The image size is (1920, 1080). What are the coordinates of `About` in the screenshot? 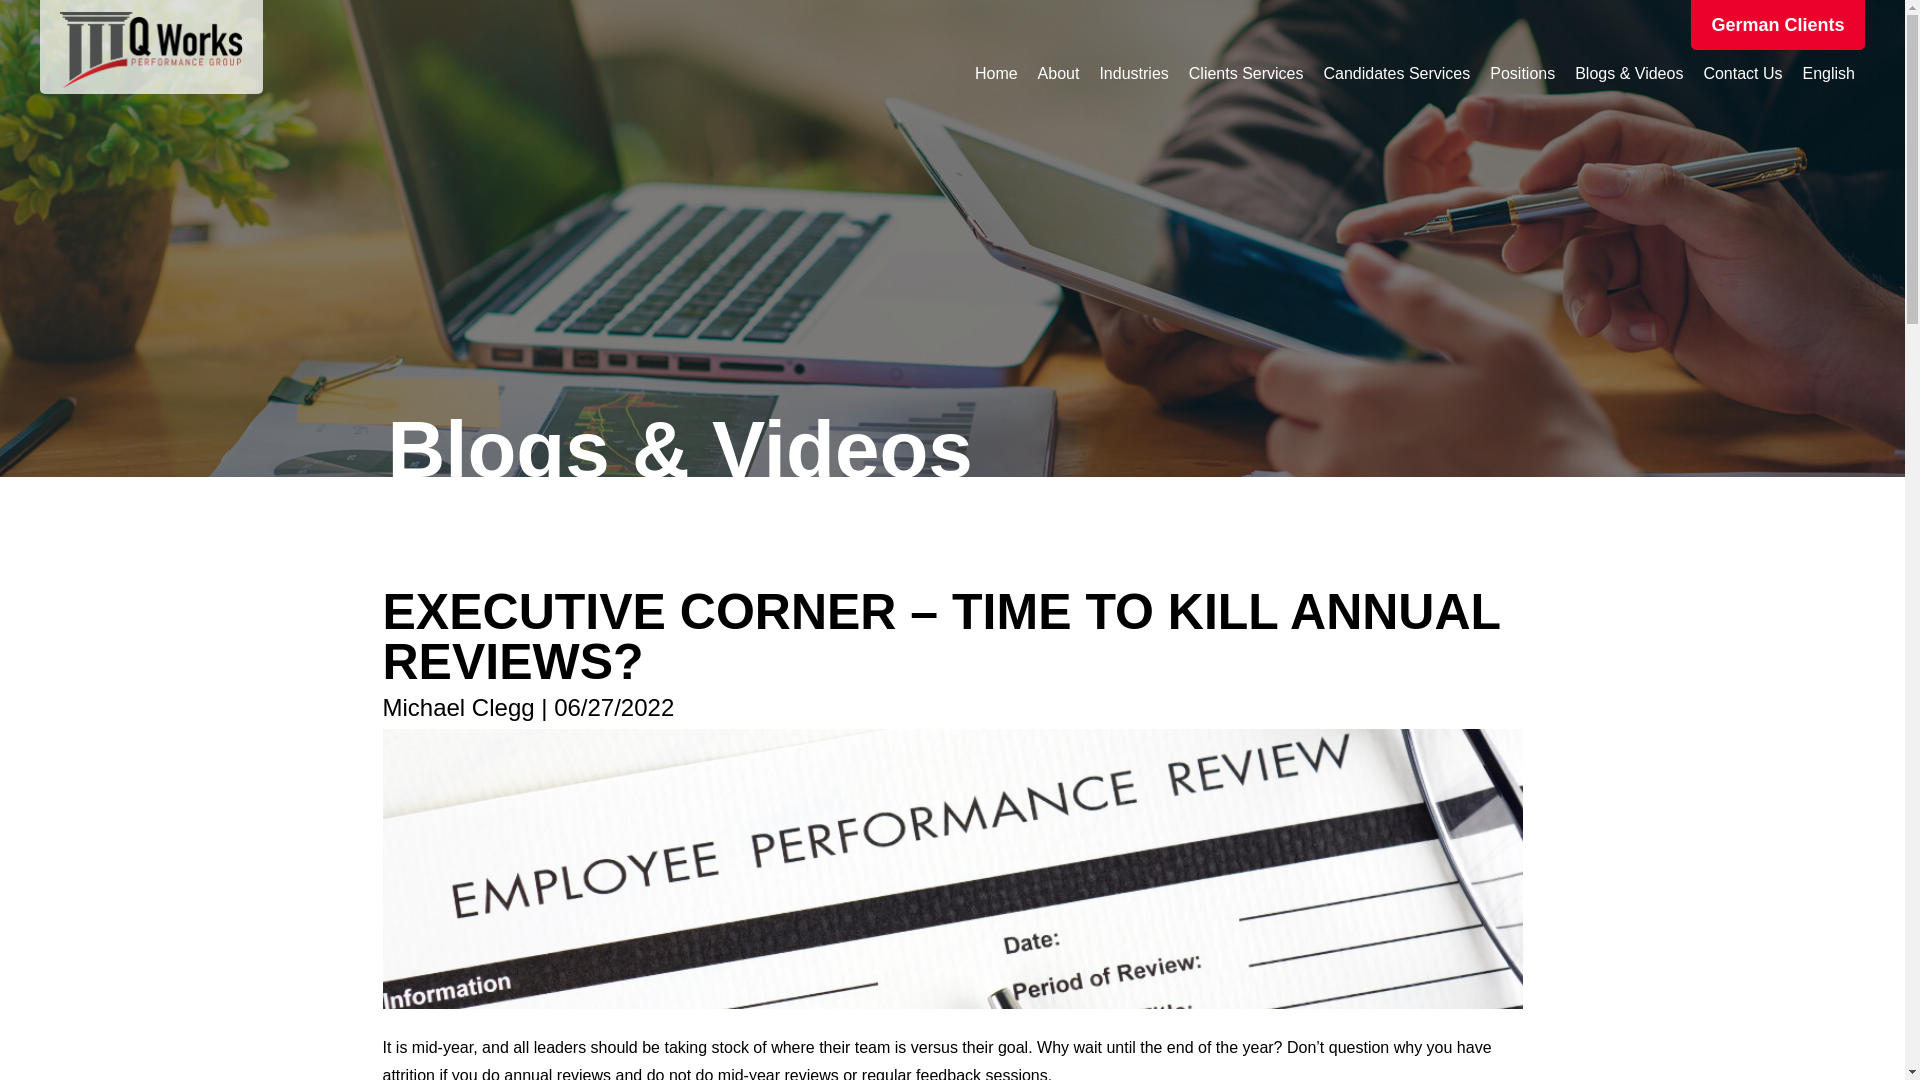 It's located at (1058, 74).